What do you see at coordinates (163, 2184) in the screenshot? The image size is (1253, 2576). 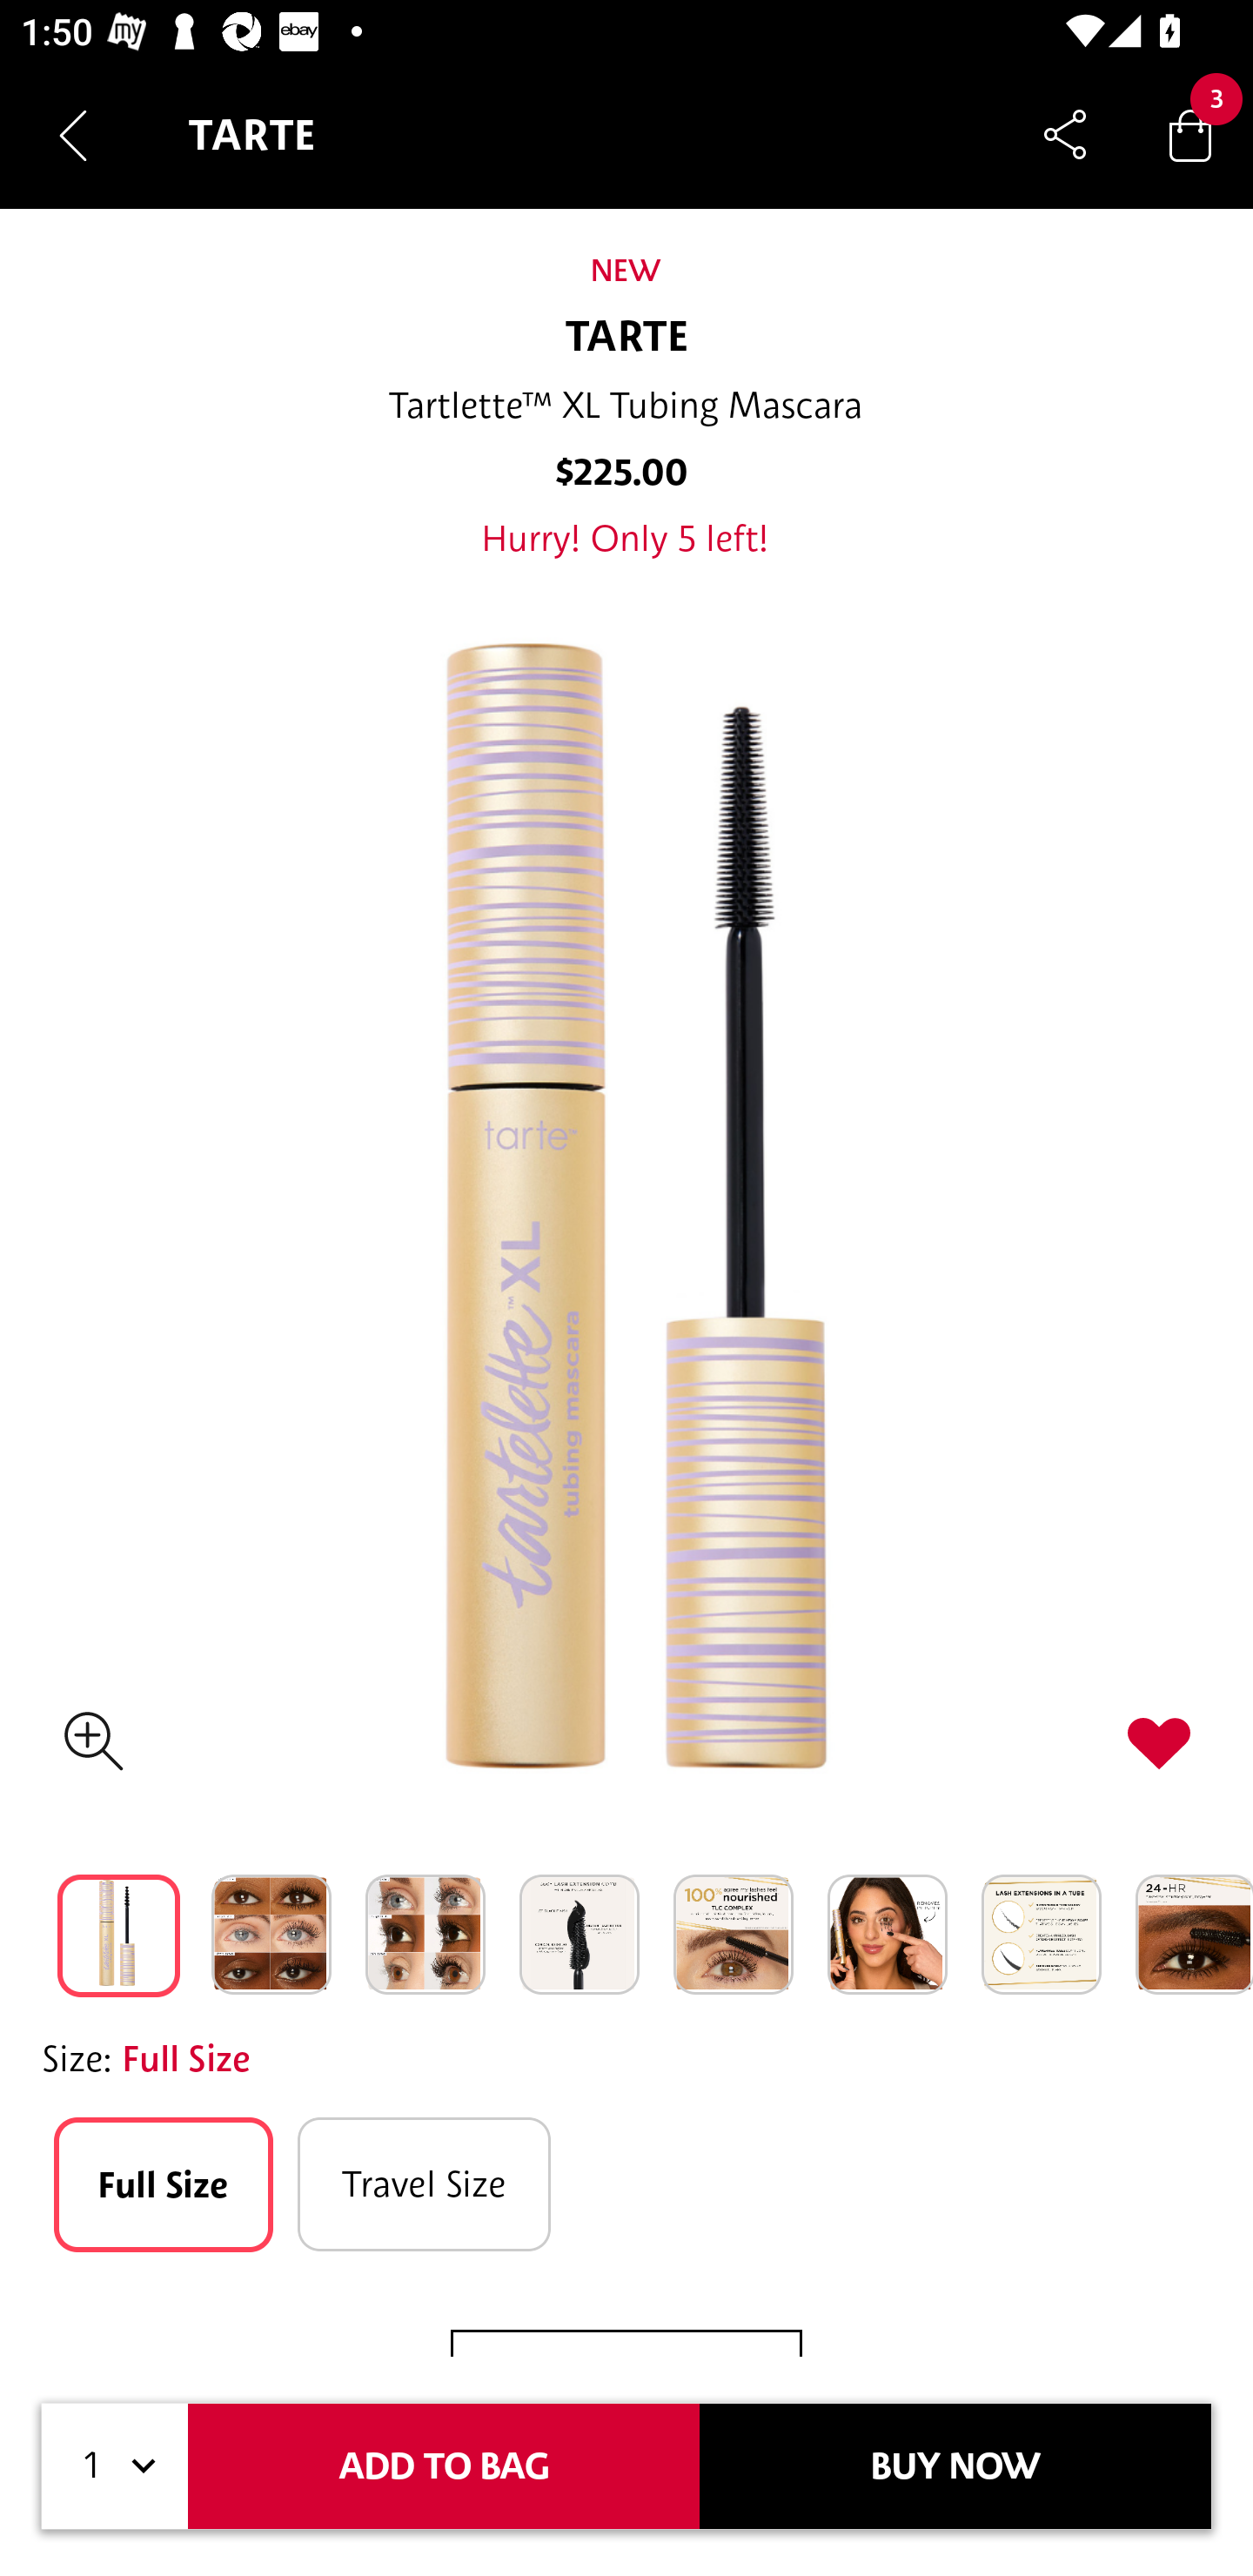 I see `Full Size` at bounding box center [163, 2184].